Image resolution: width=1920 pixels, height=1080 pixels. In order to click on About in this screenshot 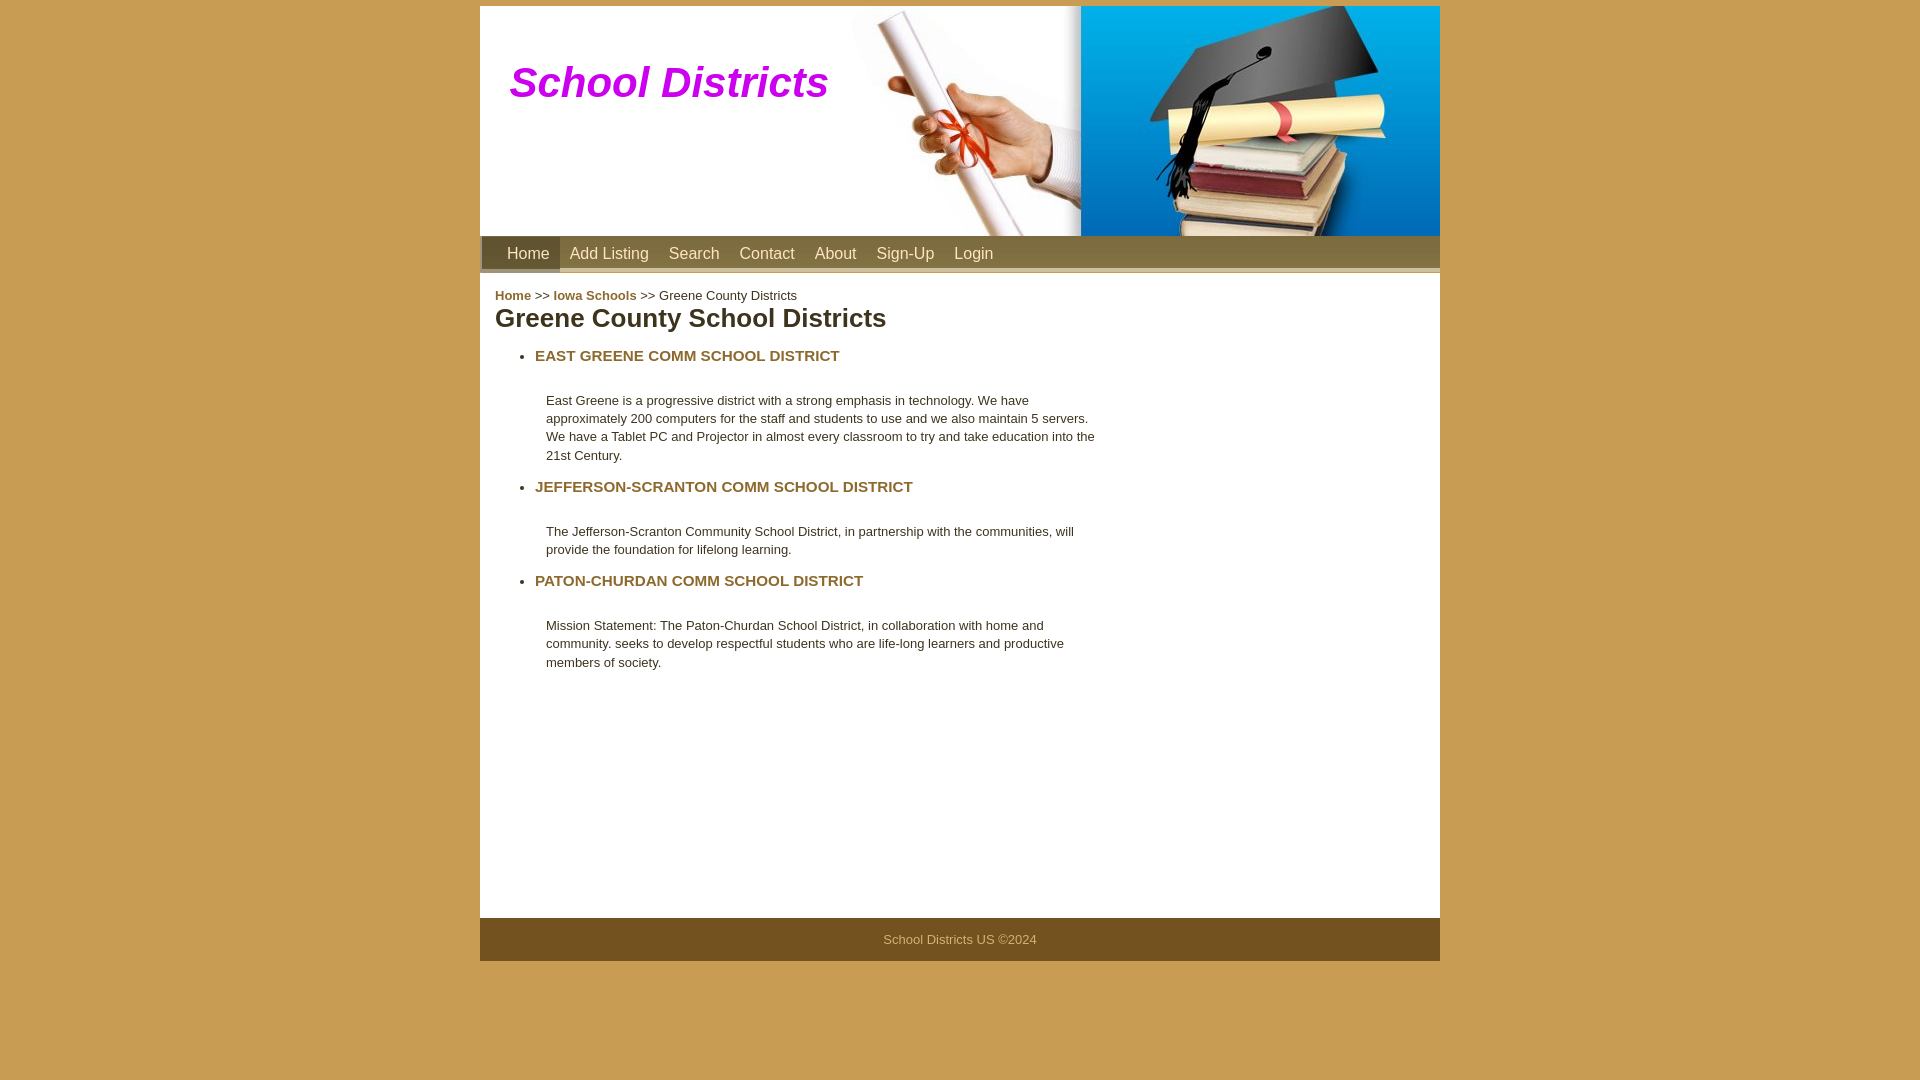, I will do `click(835, 254)`.